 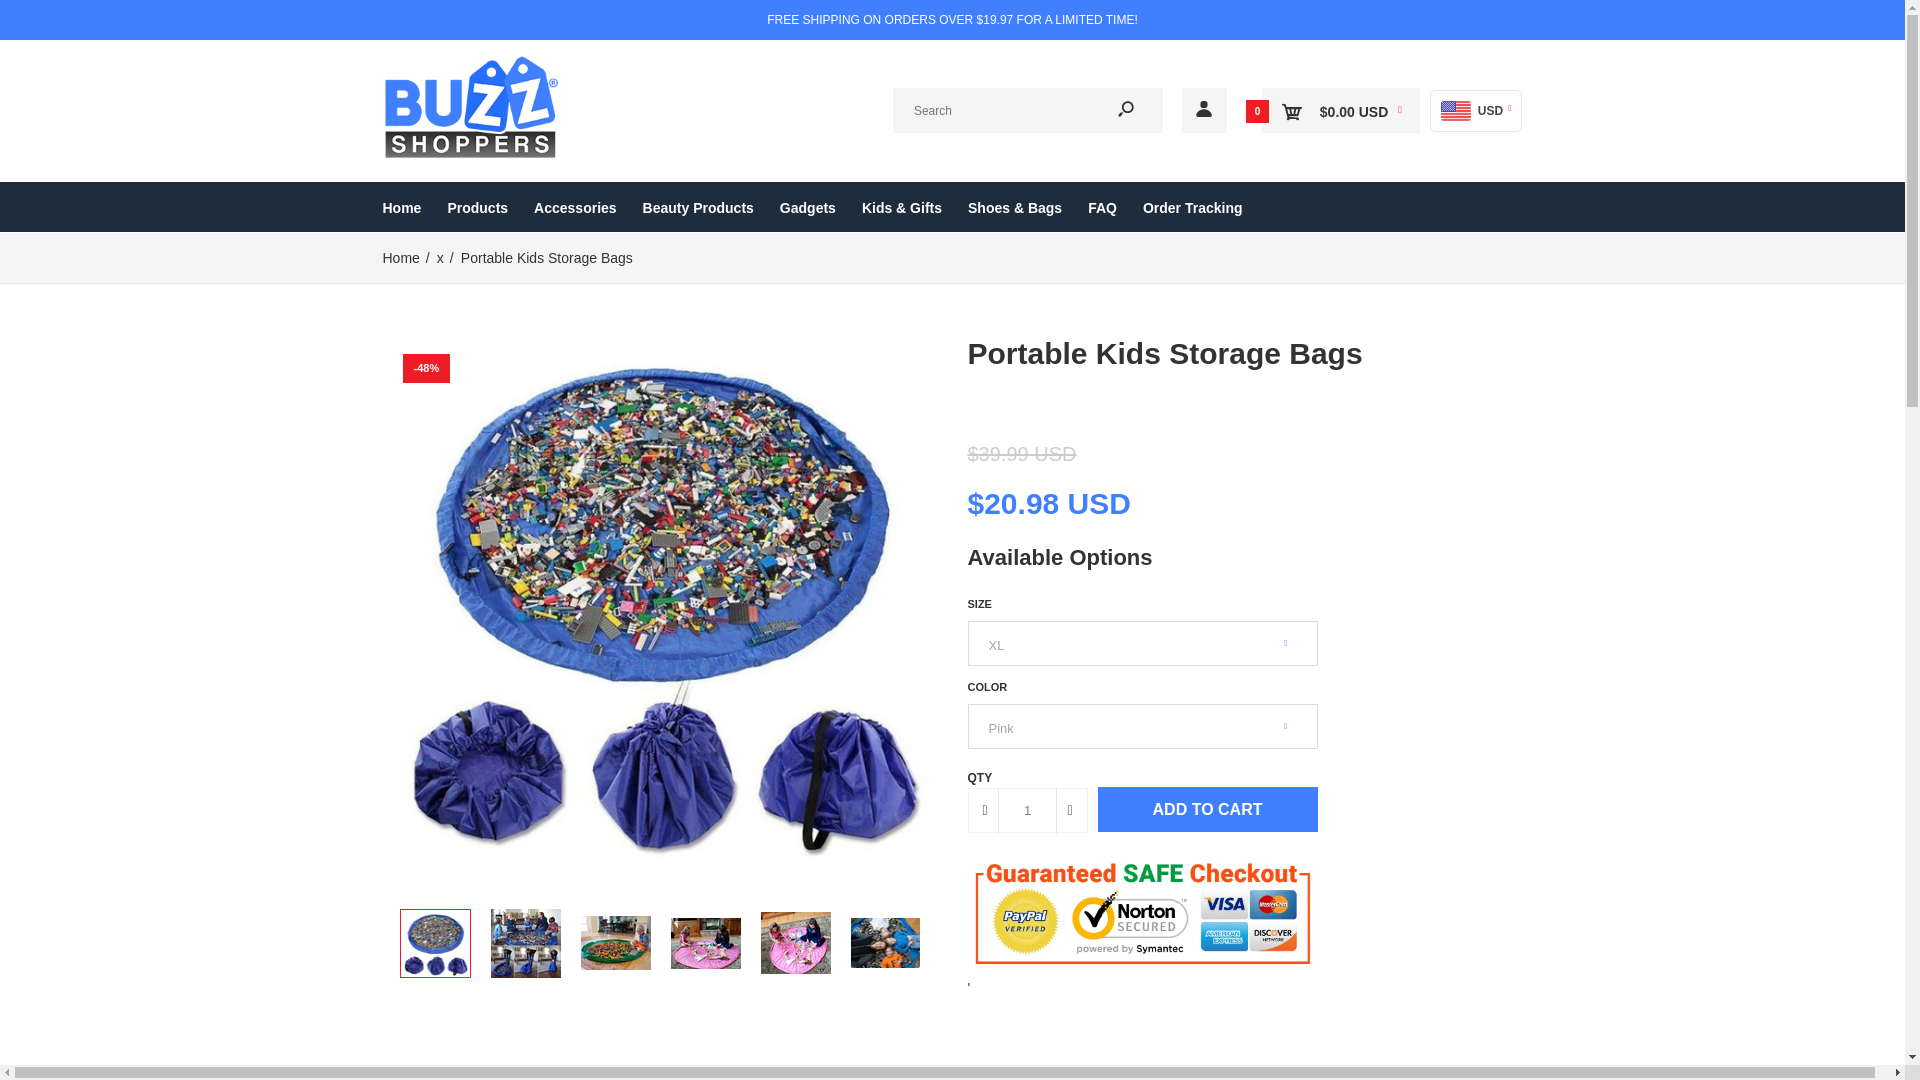 I want to click on Home, so click(x=400, y=257).